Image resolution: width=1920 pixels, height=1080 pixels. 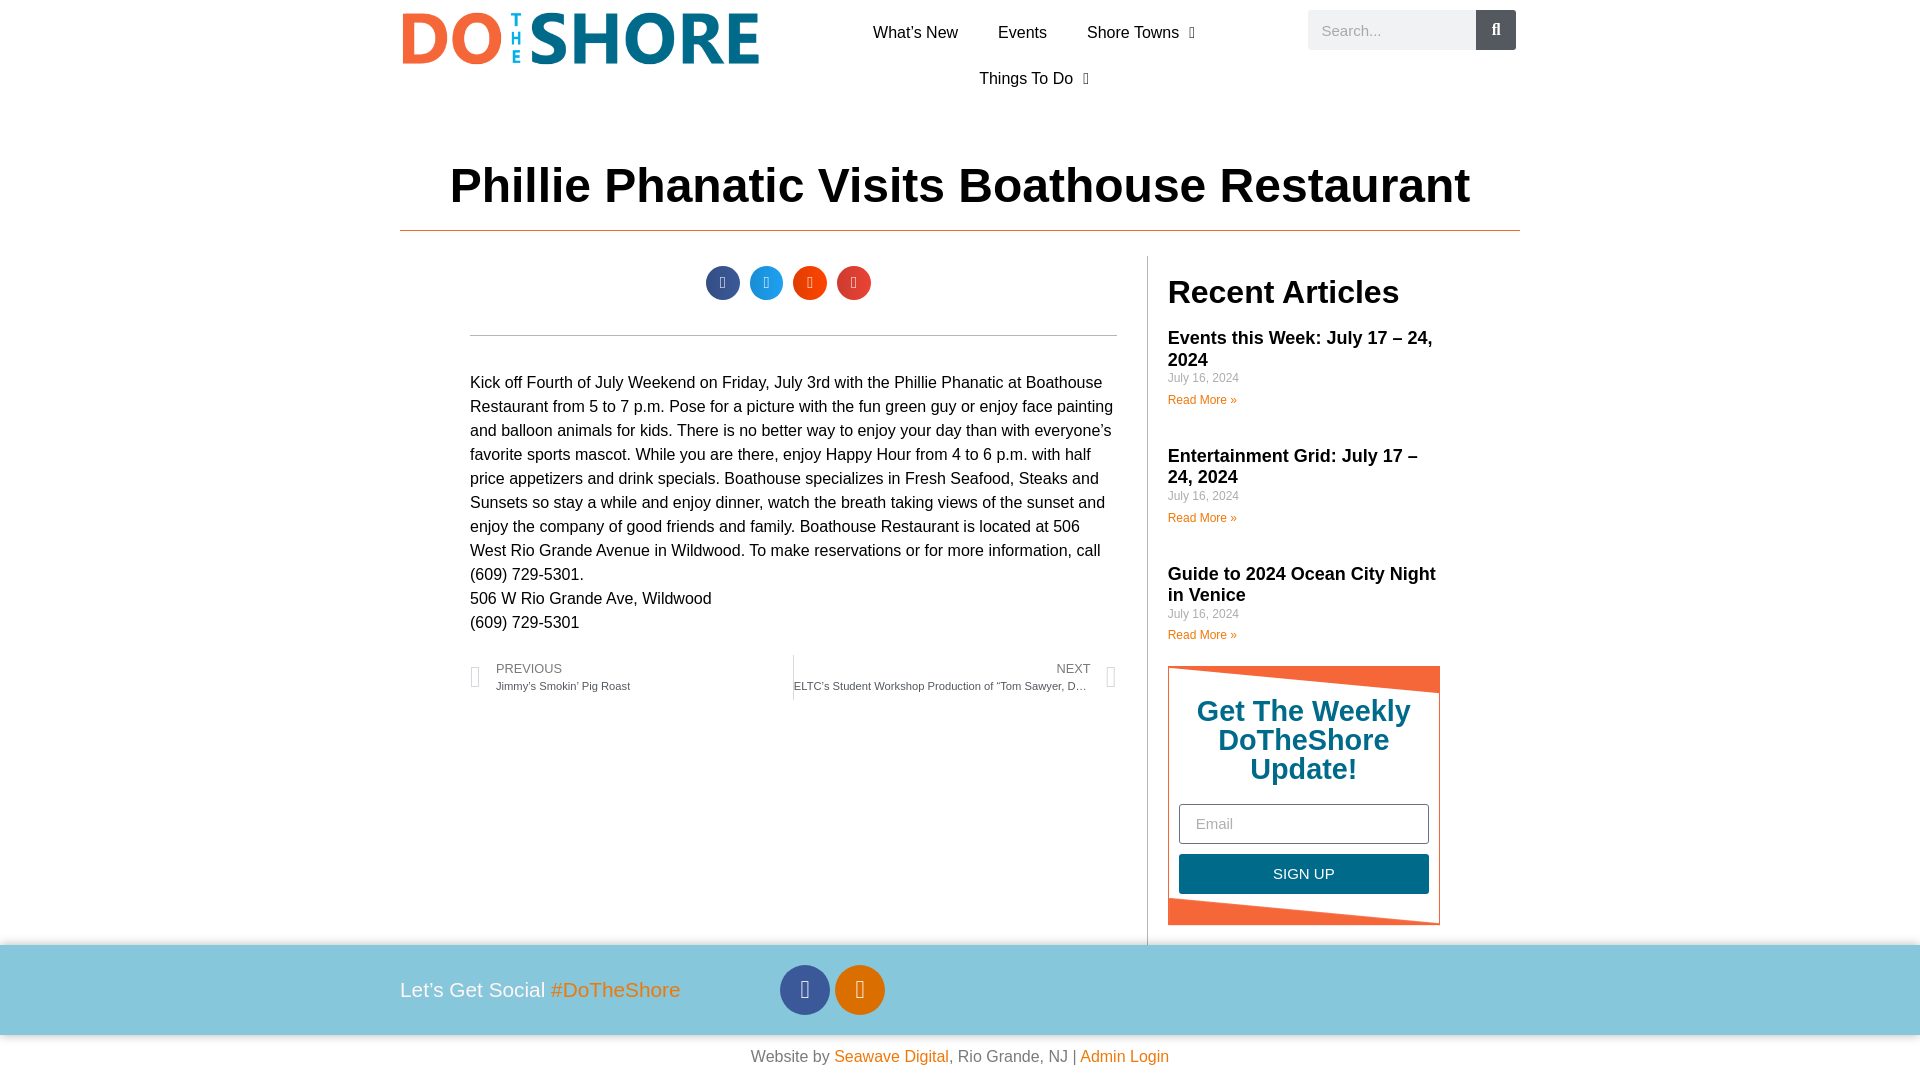 What do you see at coordinates (1034, 78) in the screenshot?
I see `Things To Do` at bounding box center [1034, 78].